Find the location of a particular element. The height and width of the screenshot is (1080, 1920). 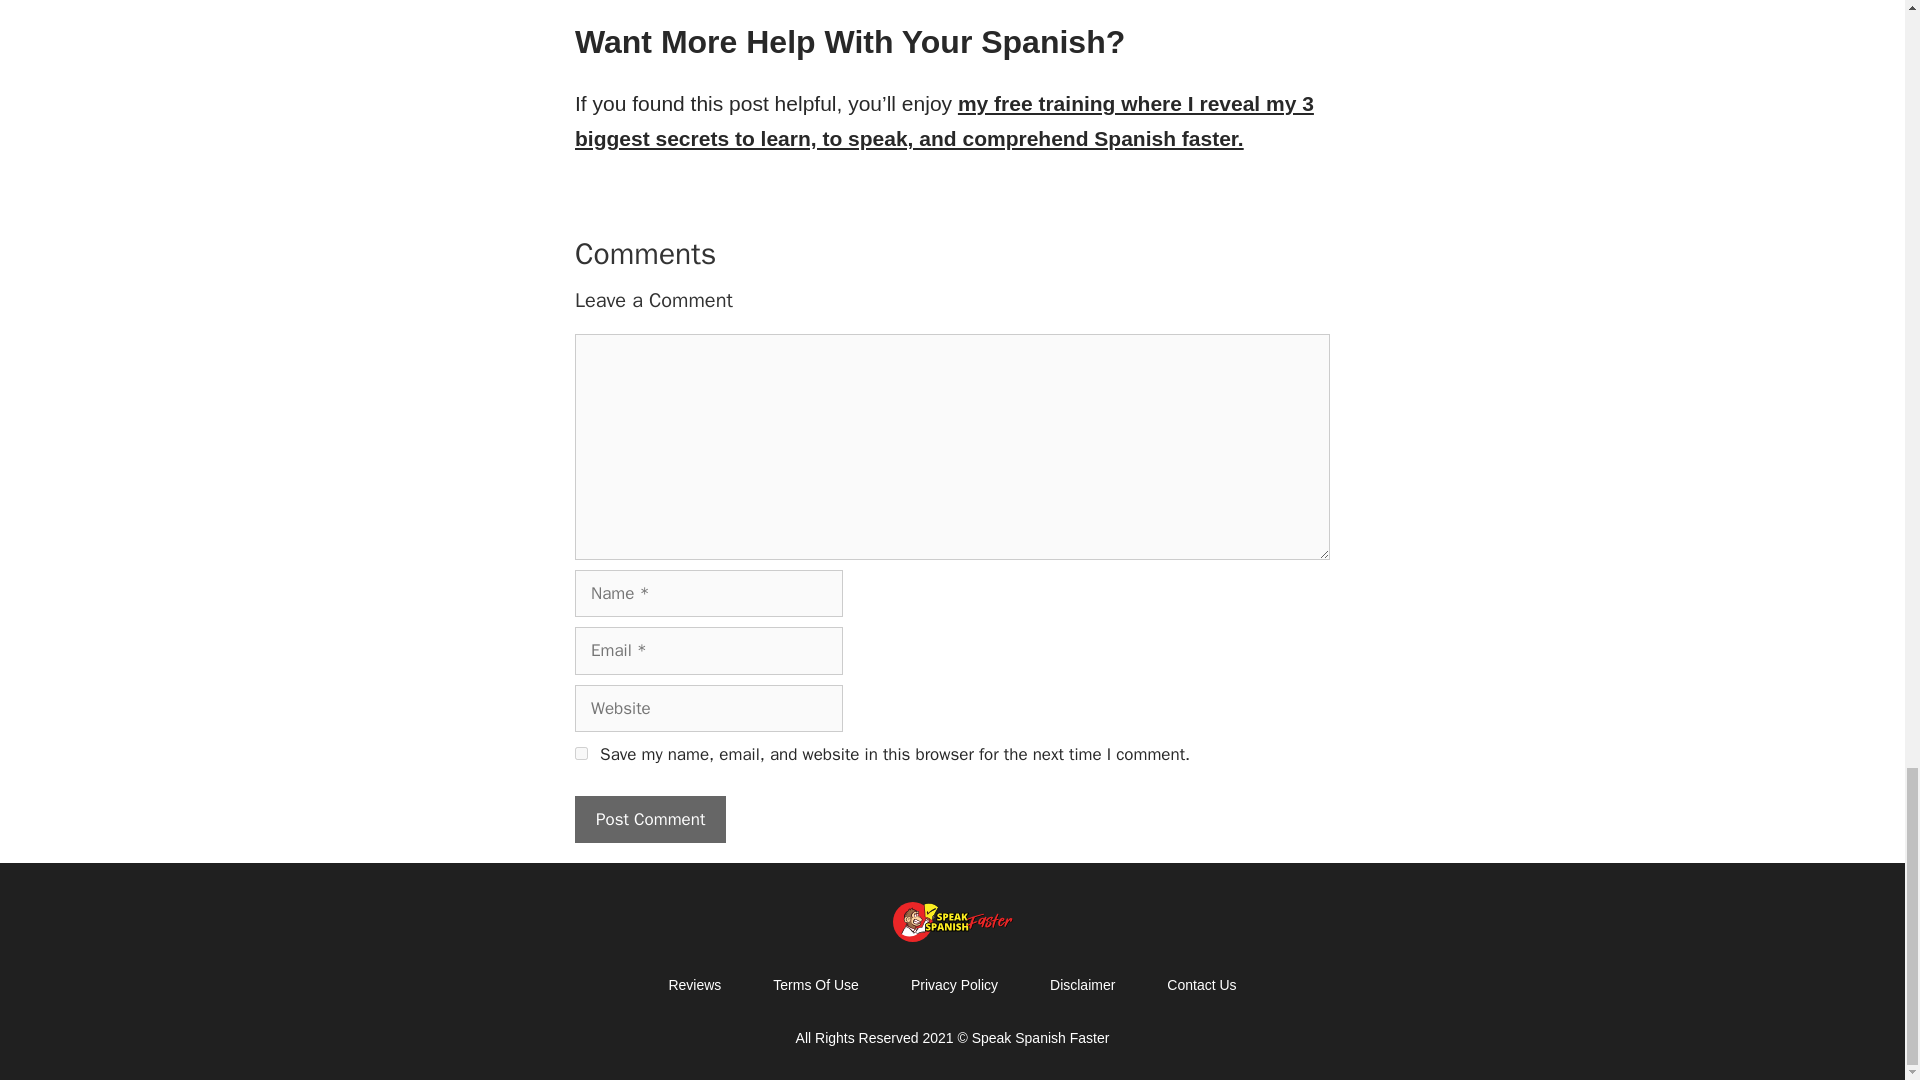

Disclaimer is located at coordinates (1082, 984).